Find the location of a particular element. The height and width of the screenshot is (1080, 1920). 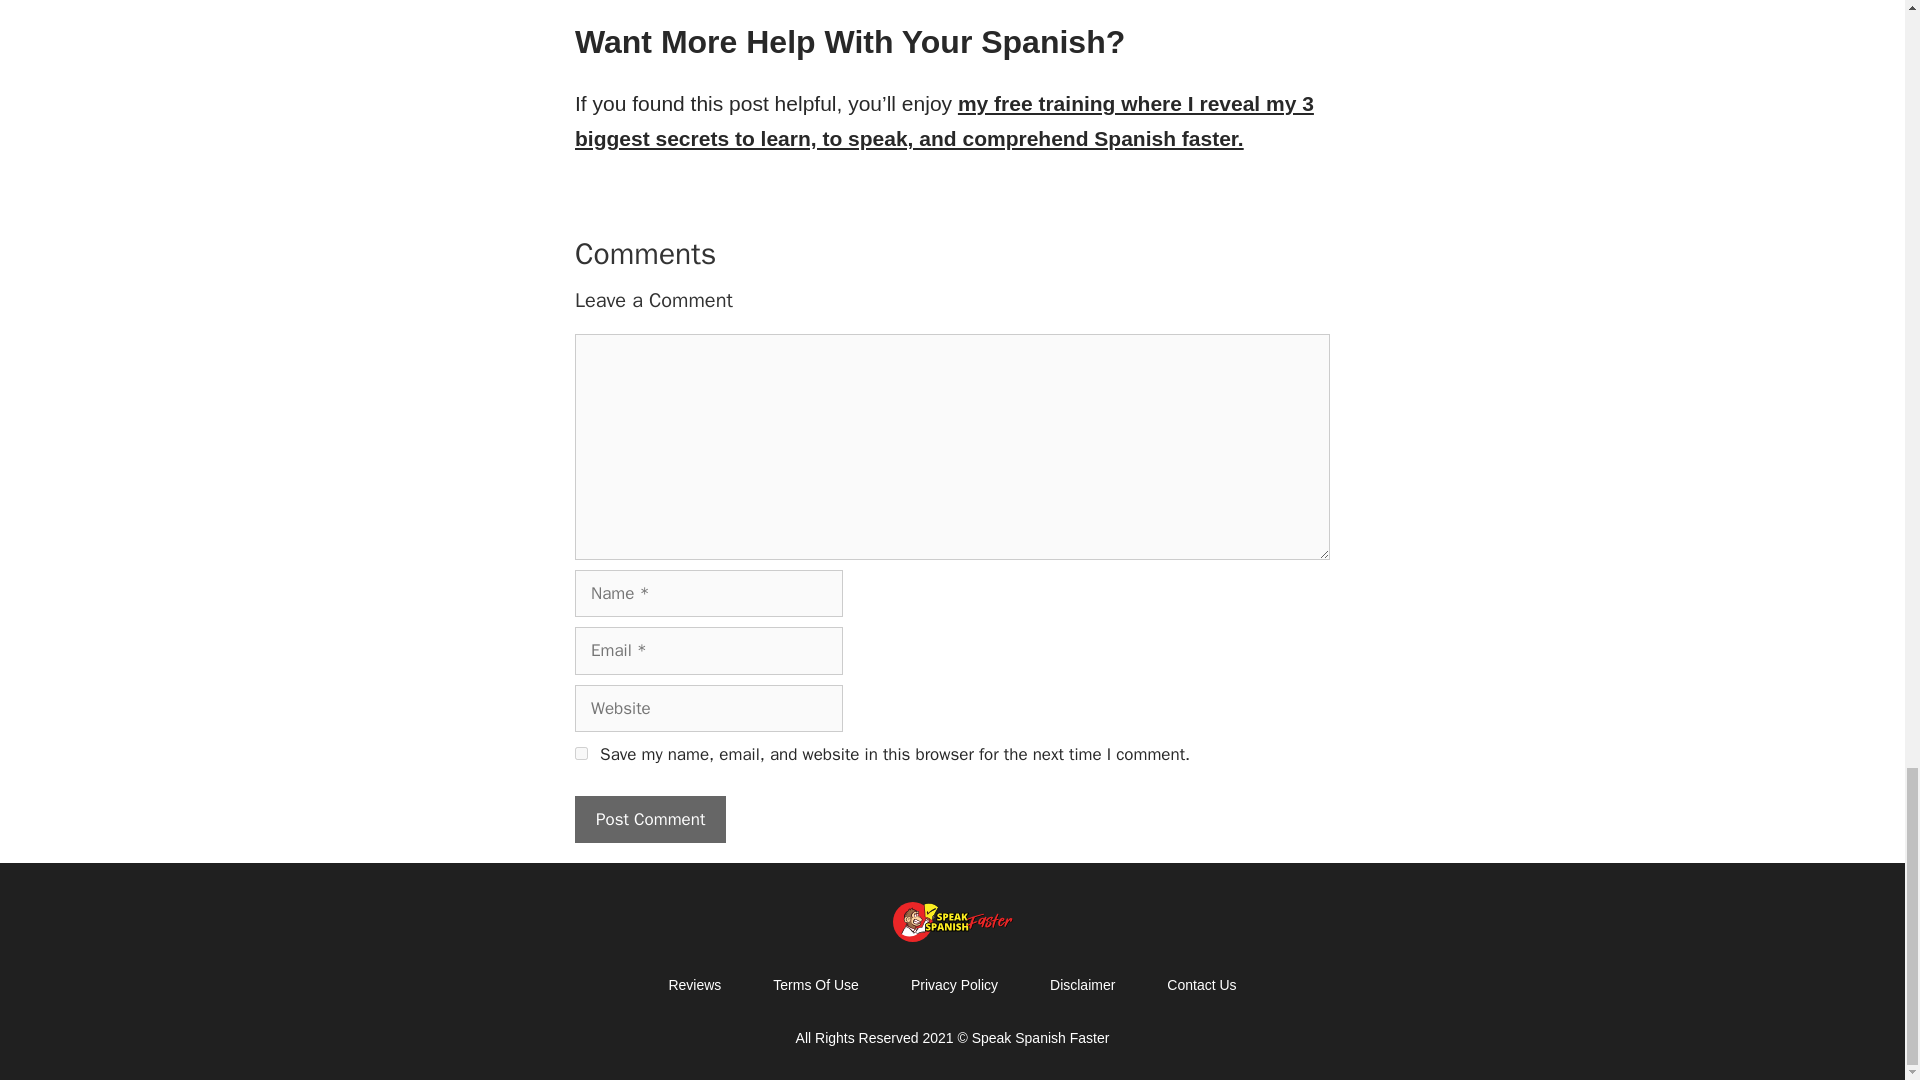

Disclaimer is located at coordinates (1082, 984).